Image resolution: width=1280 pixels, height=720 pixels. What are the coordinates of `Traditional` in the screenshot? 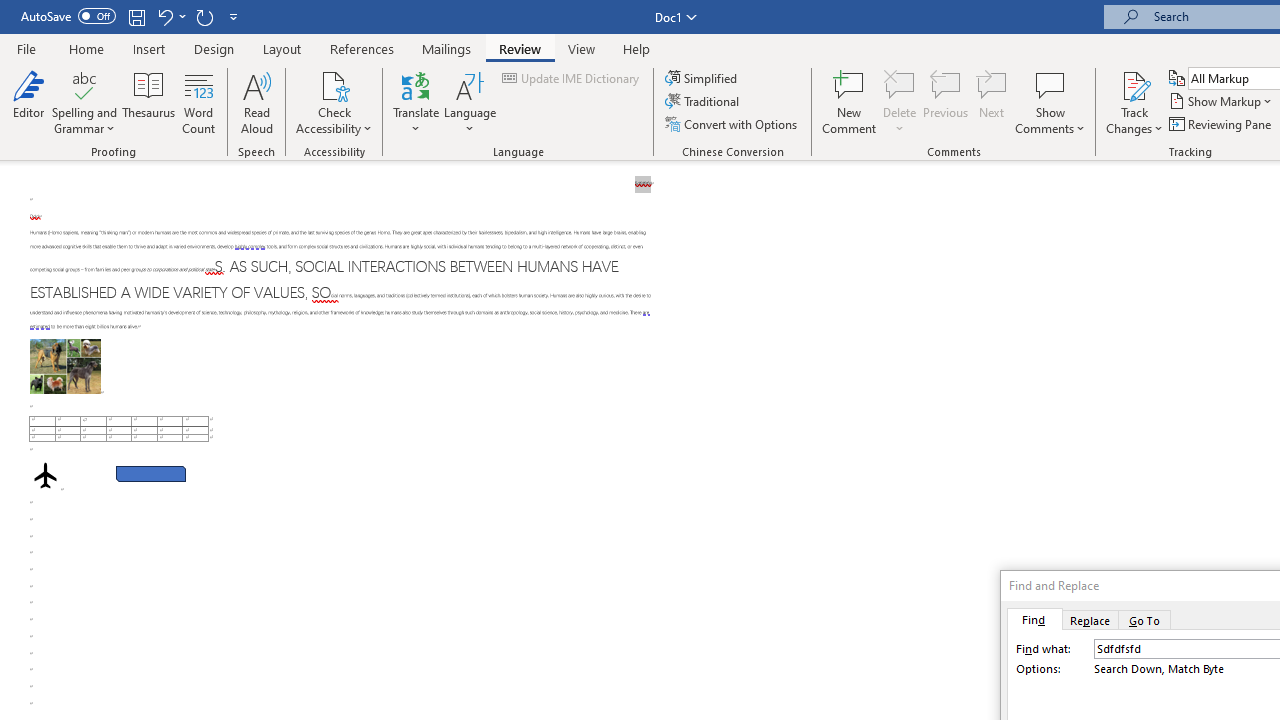 It's located at (704, 102).